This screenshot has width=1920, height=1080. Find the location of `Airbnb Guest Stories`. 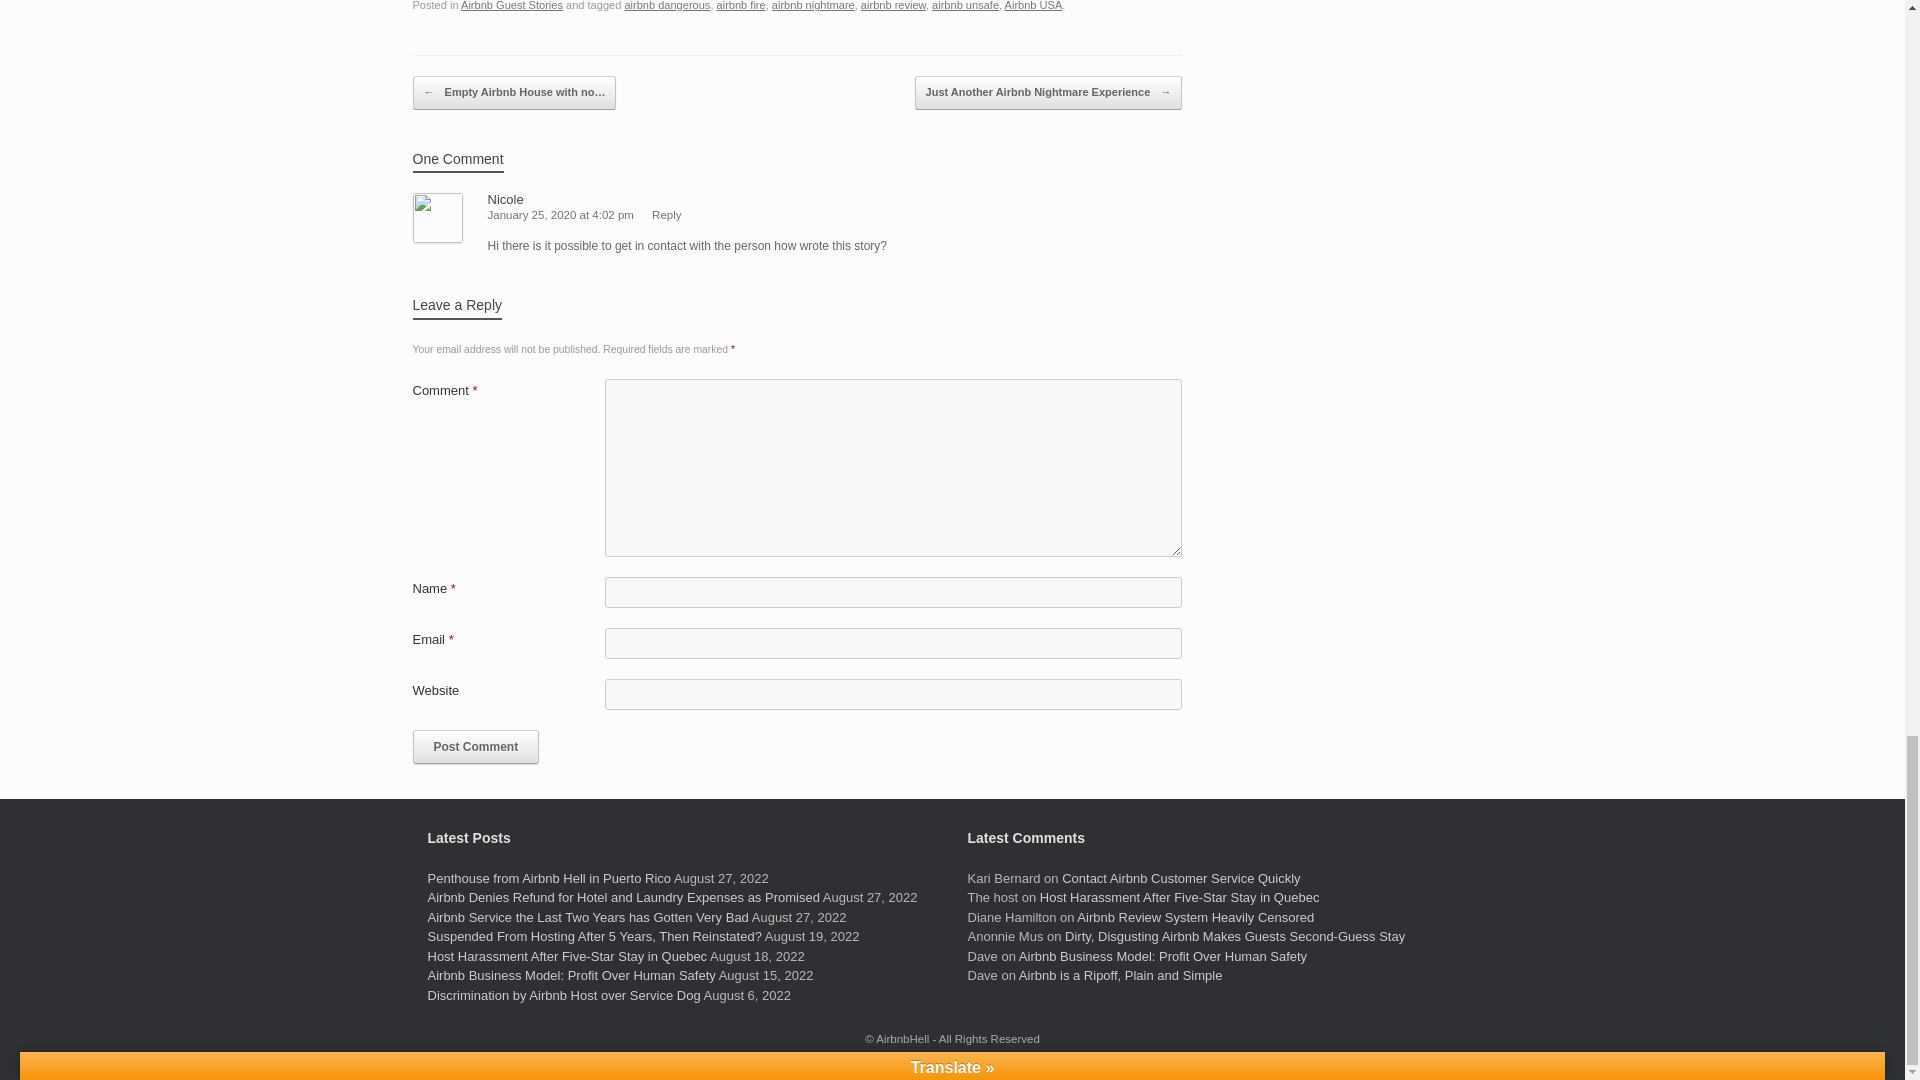

Airbnb Guest Stories is located at coordinates (511, 5).